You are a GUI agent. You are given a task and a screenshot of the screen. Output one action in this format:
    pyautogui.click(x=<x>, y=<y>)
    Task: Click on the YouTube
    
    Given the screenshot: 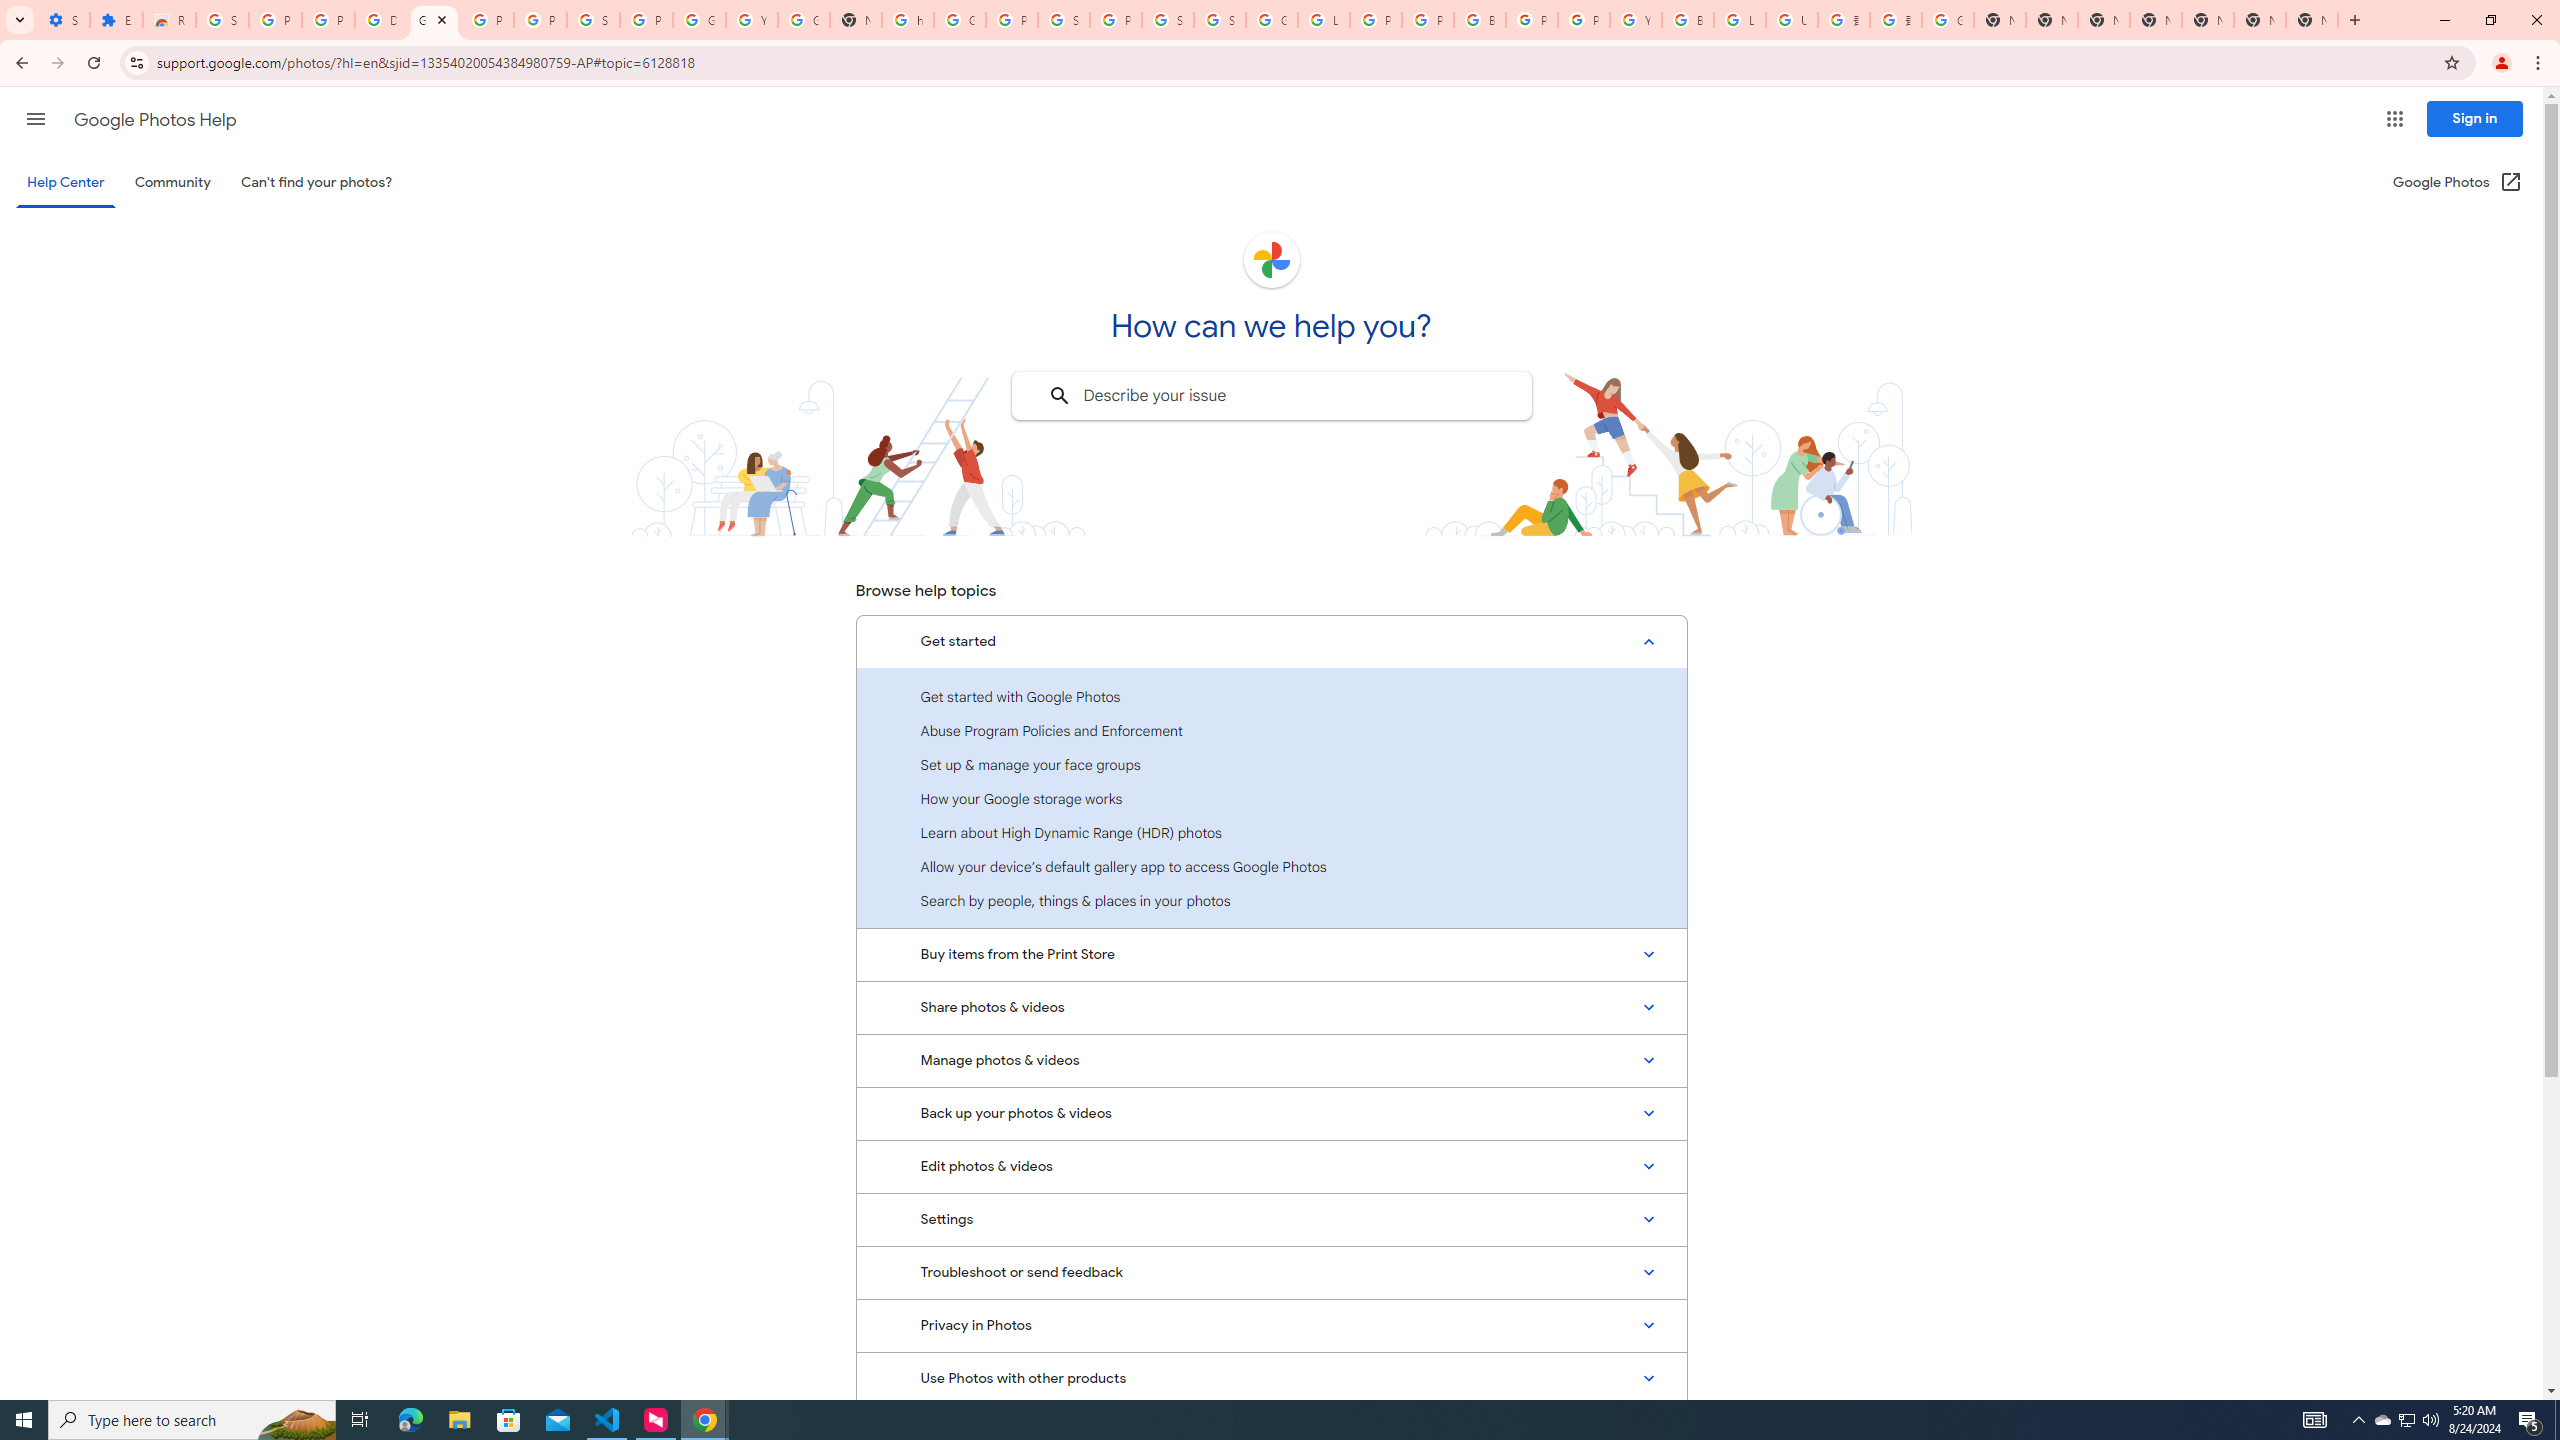 What is the action you would take?
    pyautogui.click(x=1636, y=20)
    